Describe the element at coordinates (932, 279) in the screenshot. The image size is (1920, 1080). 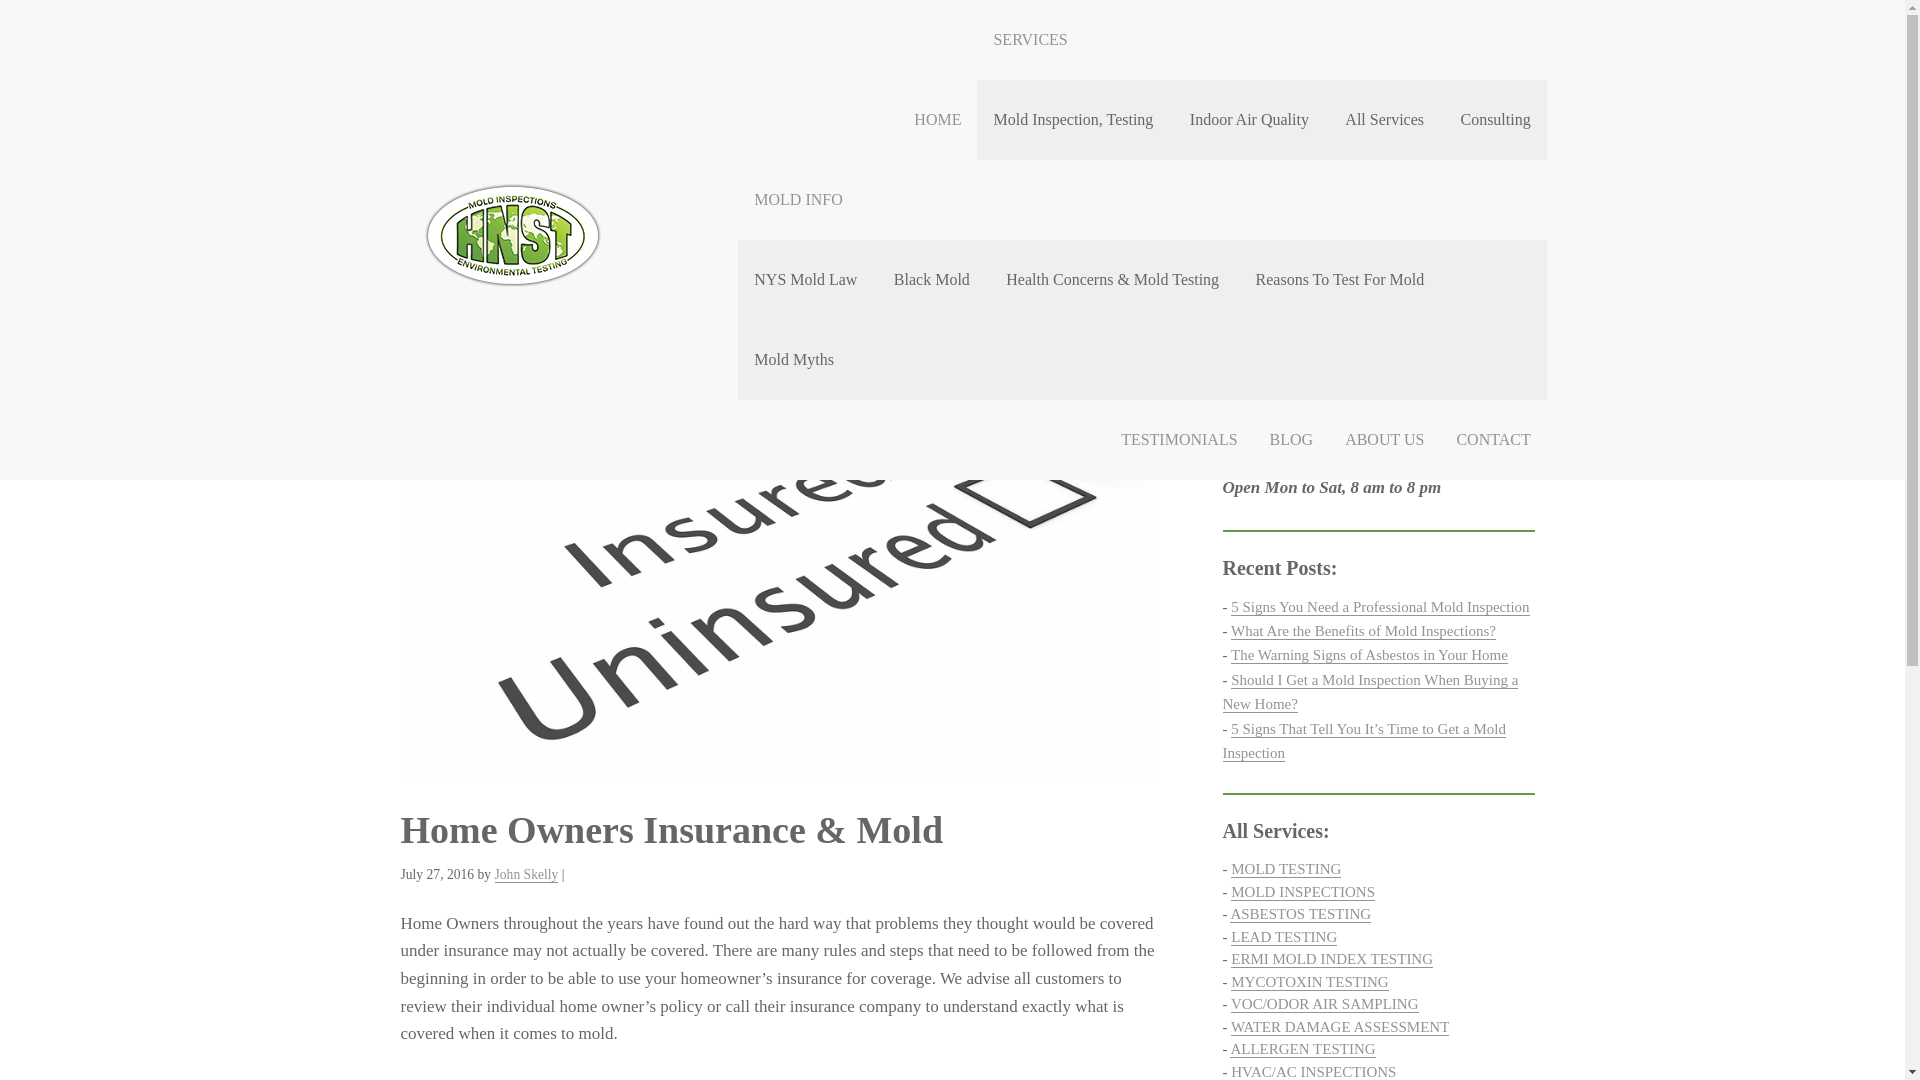
I see `Black Mold` at that location.